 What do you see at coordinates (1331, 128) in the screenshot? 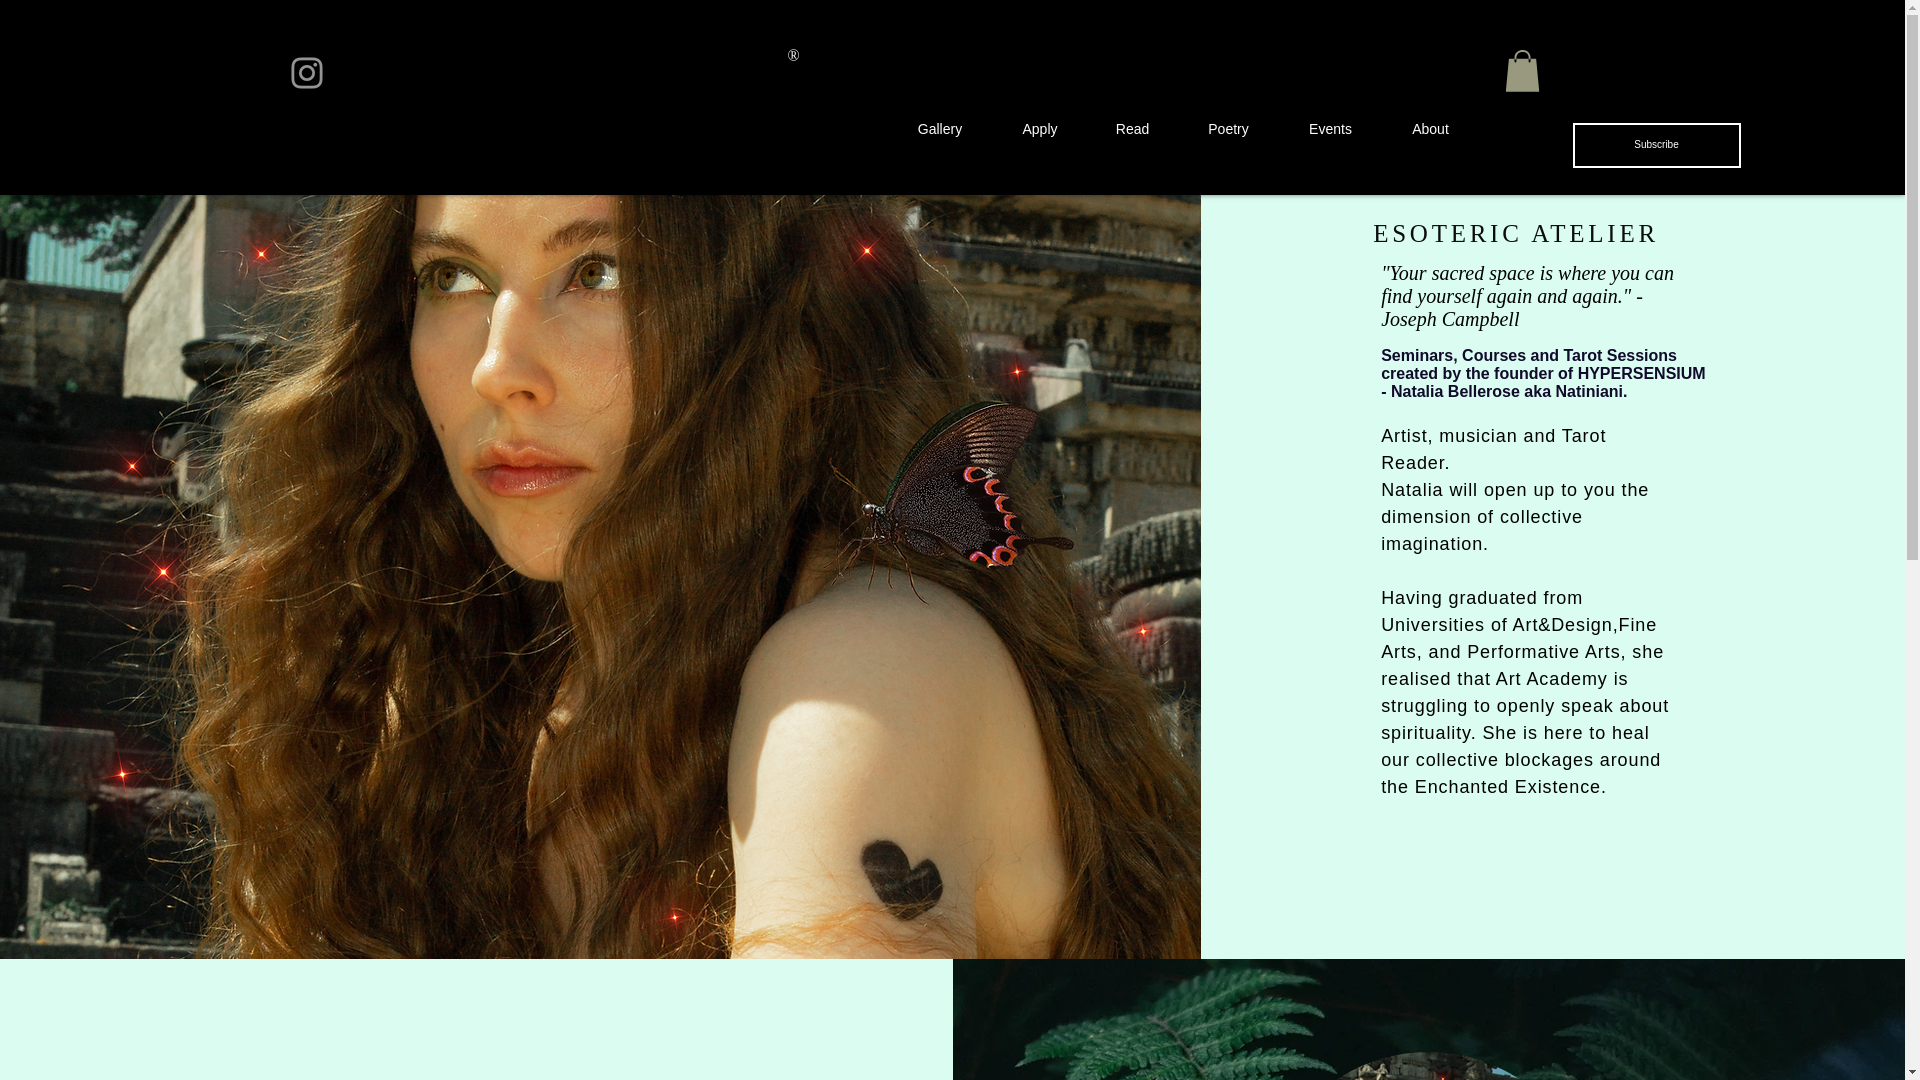
I see `Events` at bounding box center [1331, 128].